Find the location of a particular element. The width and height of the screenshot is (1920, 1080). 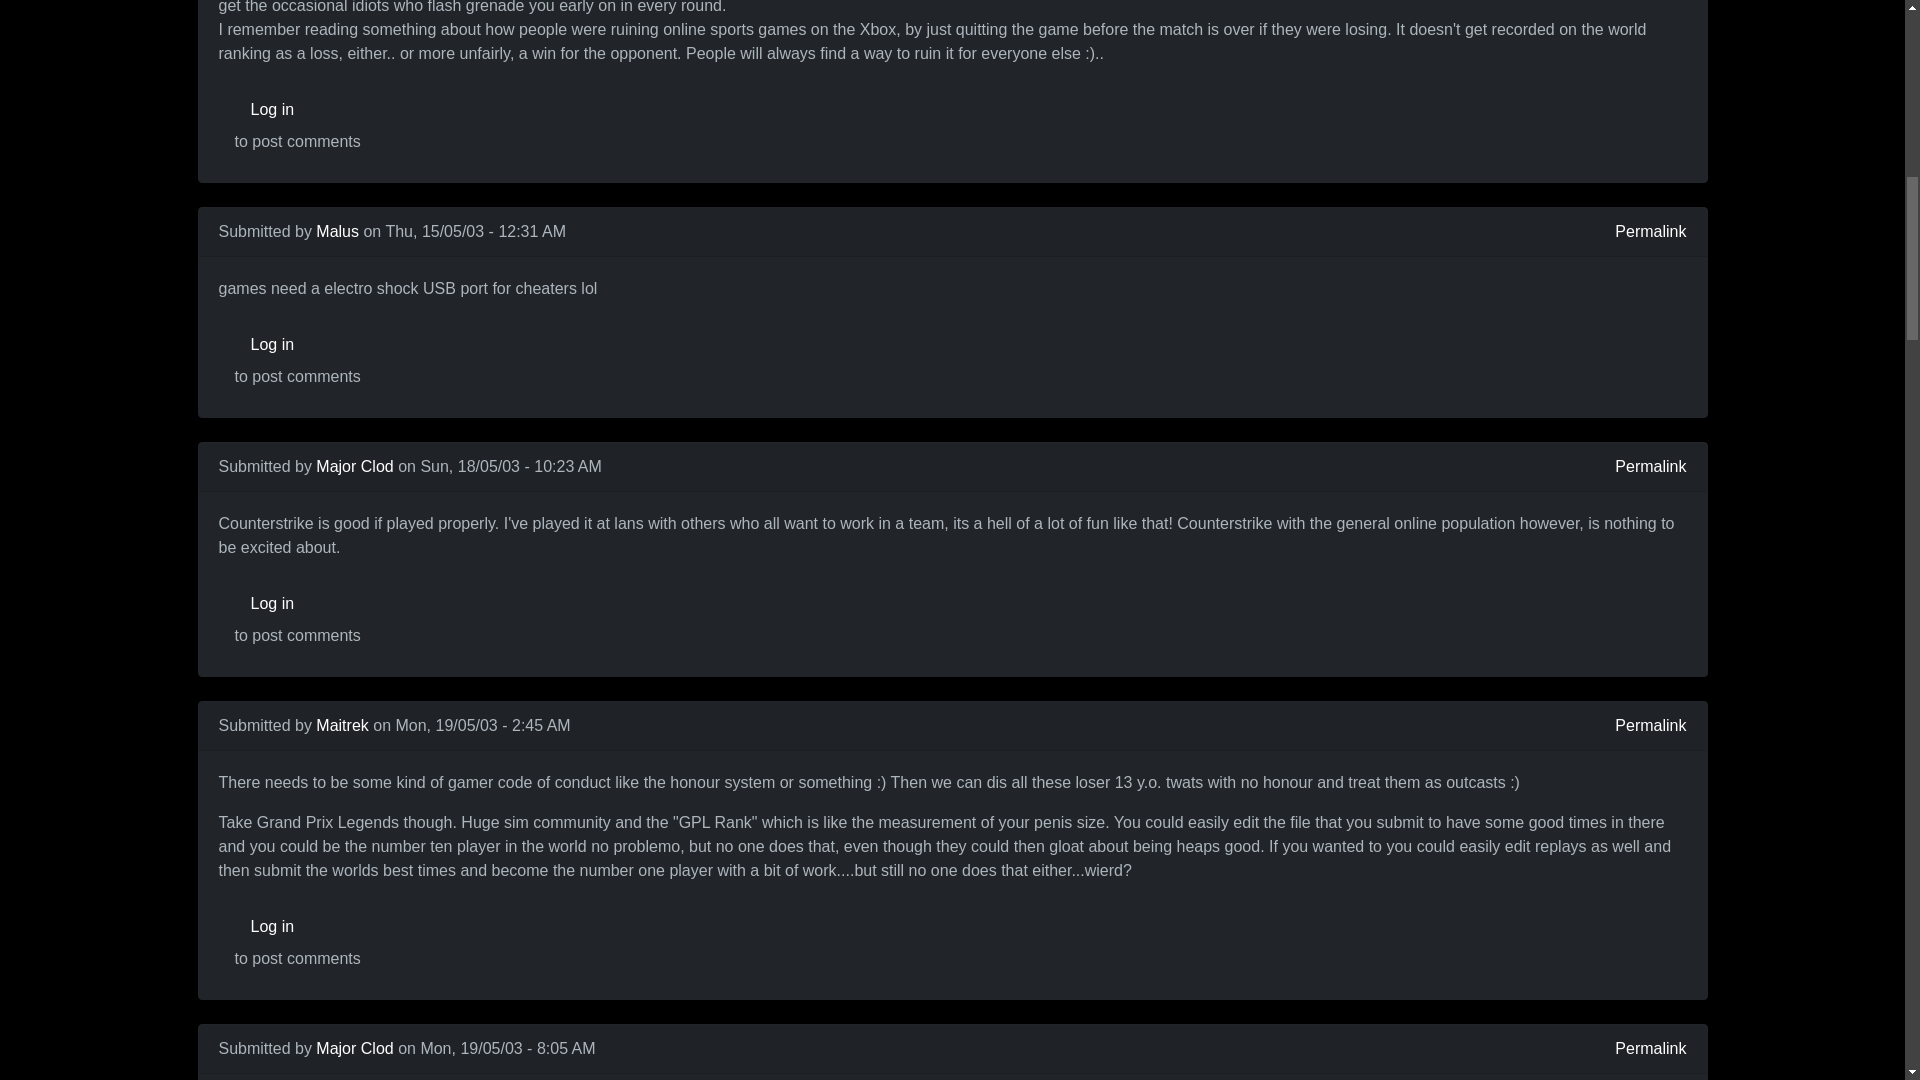

Permalink is located at coordinates (1650, 466).